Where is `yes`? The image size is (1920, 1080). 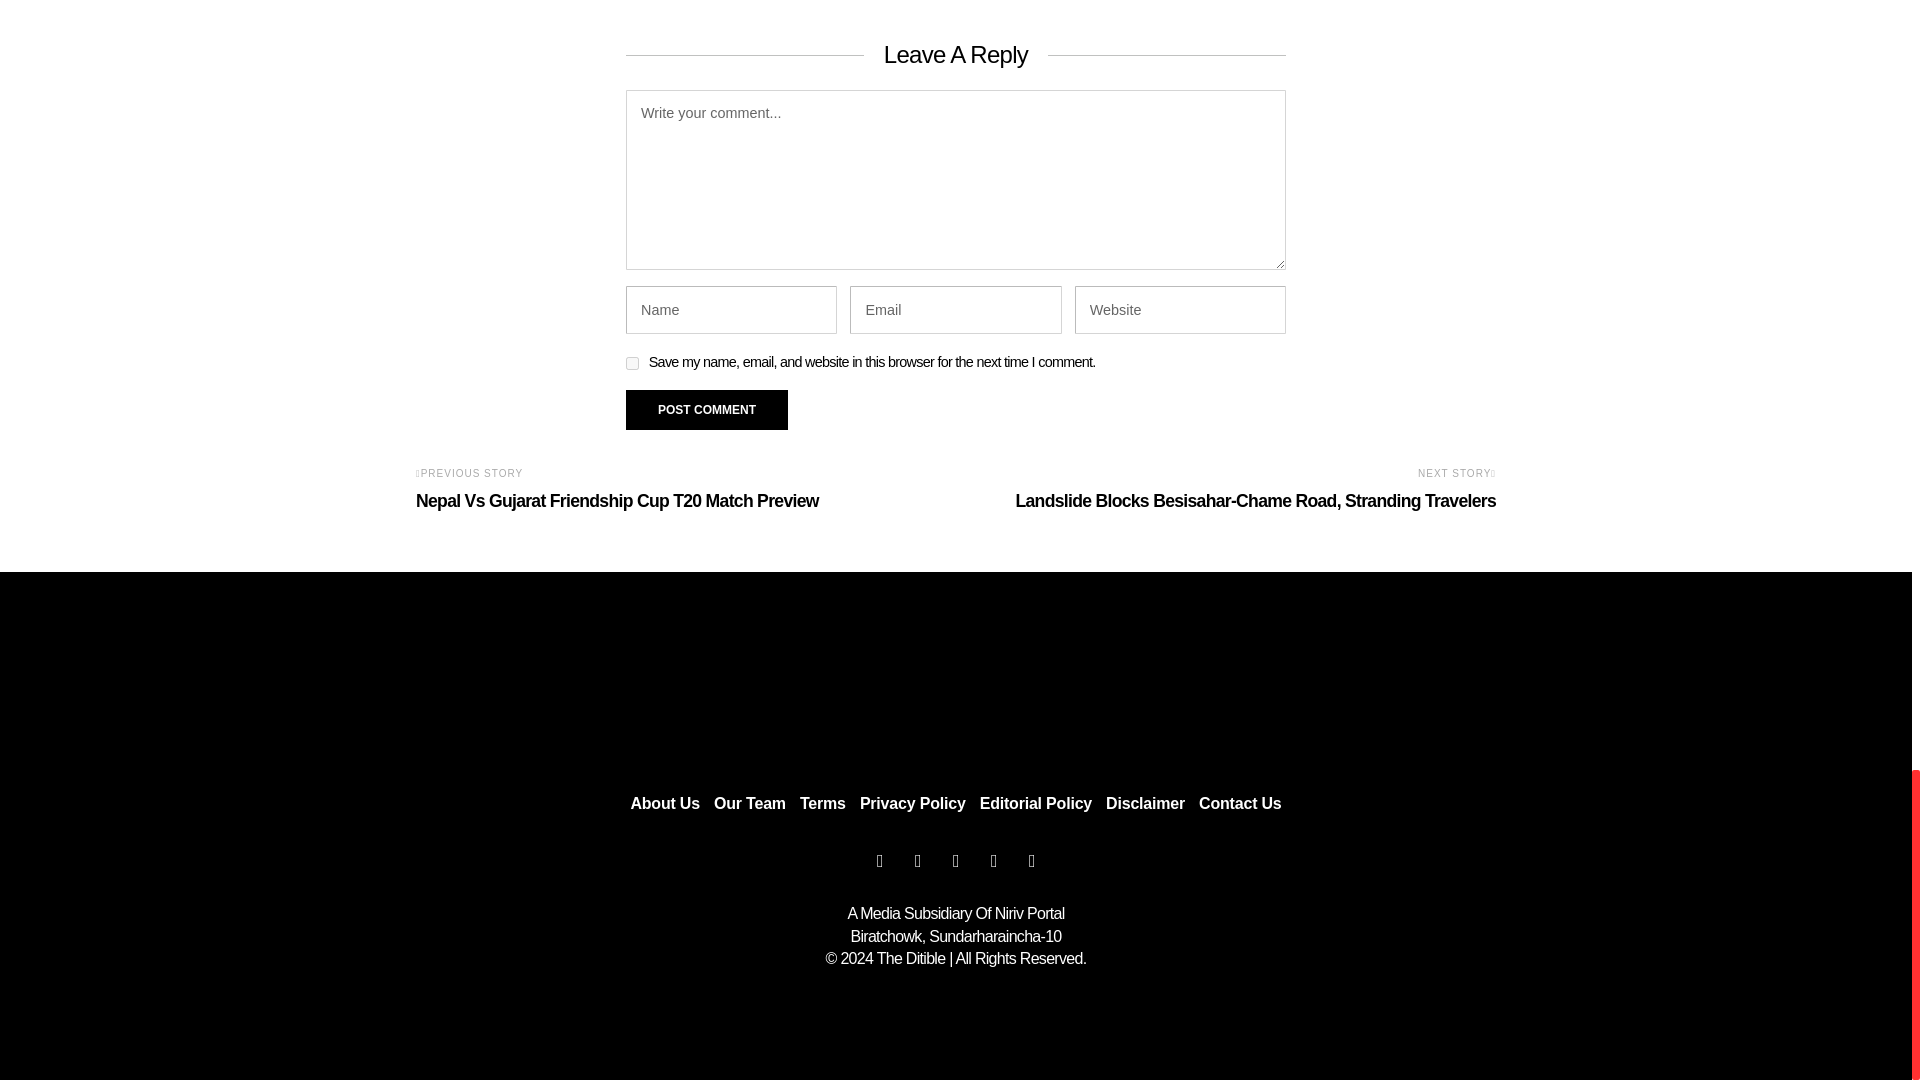
yes is located at coordinates (632, 364).